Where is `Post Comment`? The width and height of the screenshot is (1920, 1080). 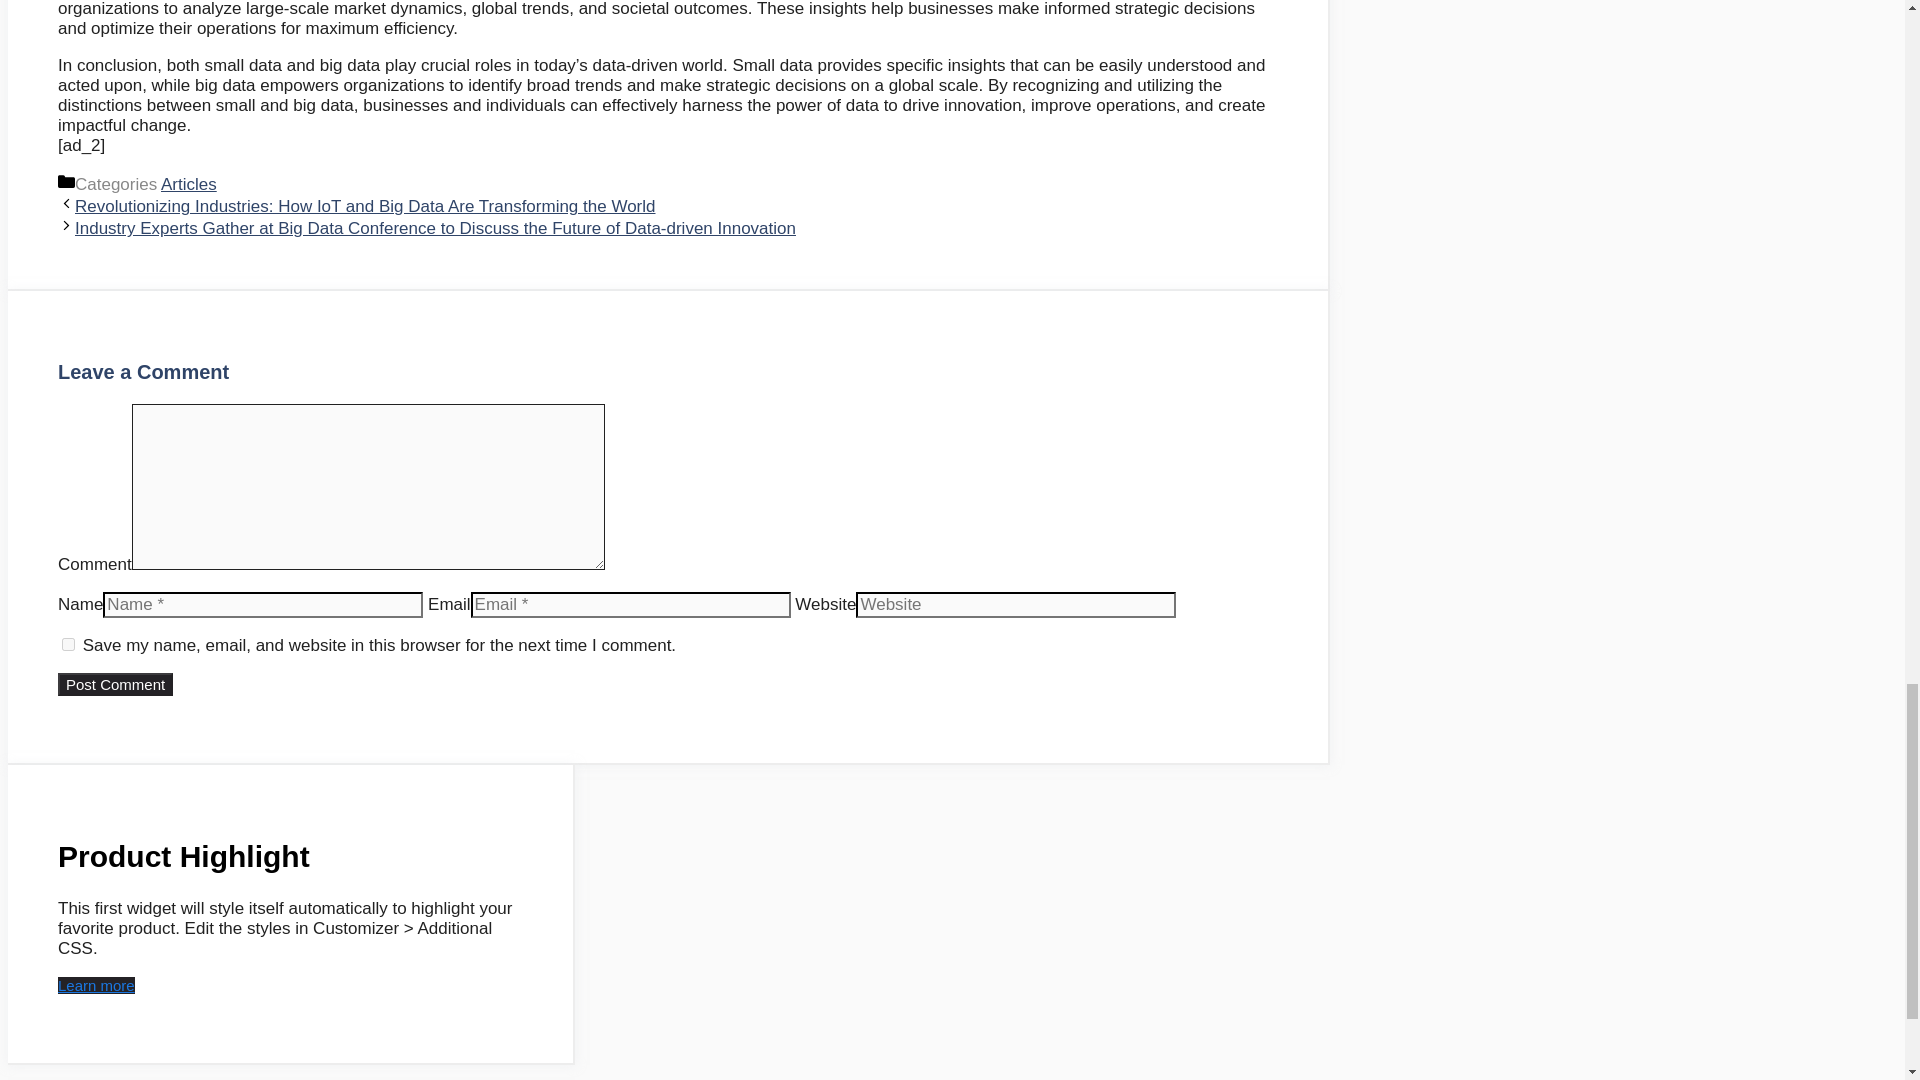
Post Comment is located at coordinates (114, 684).